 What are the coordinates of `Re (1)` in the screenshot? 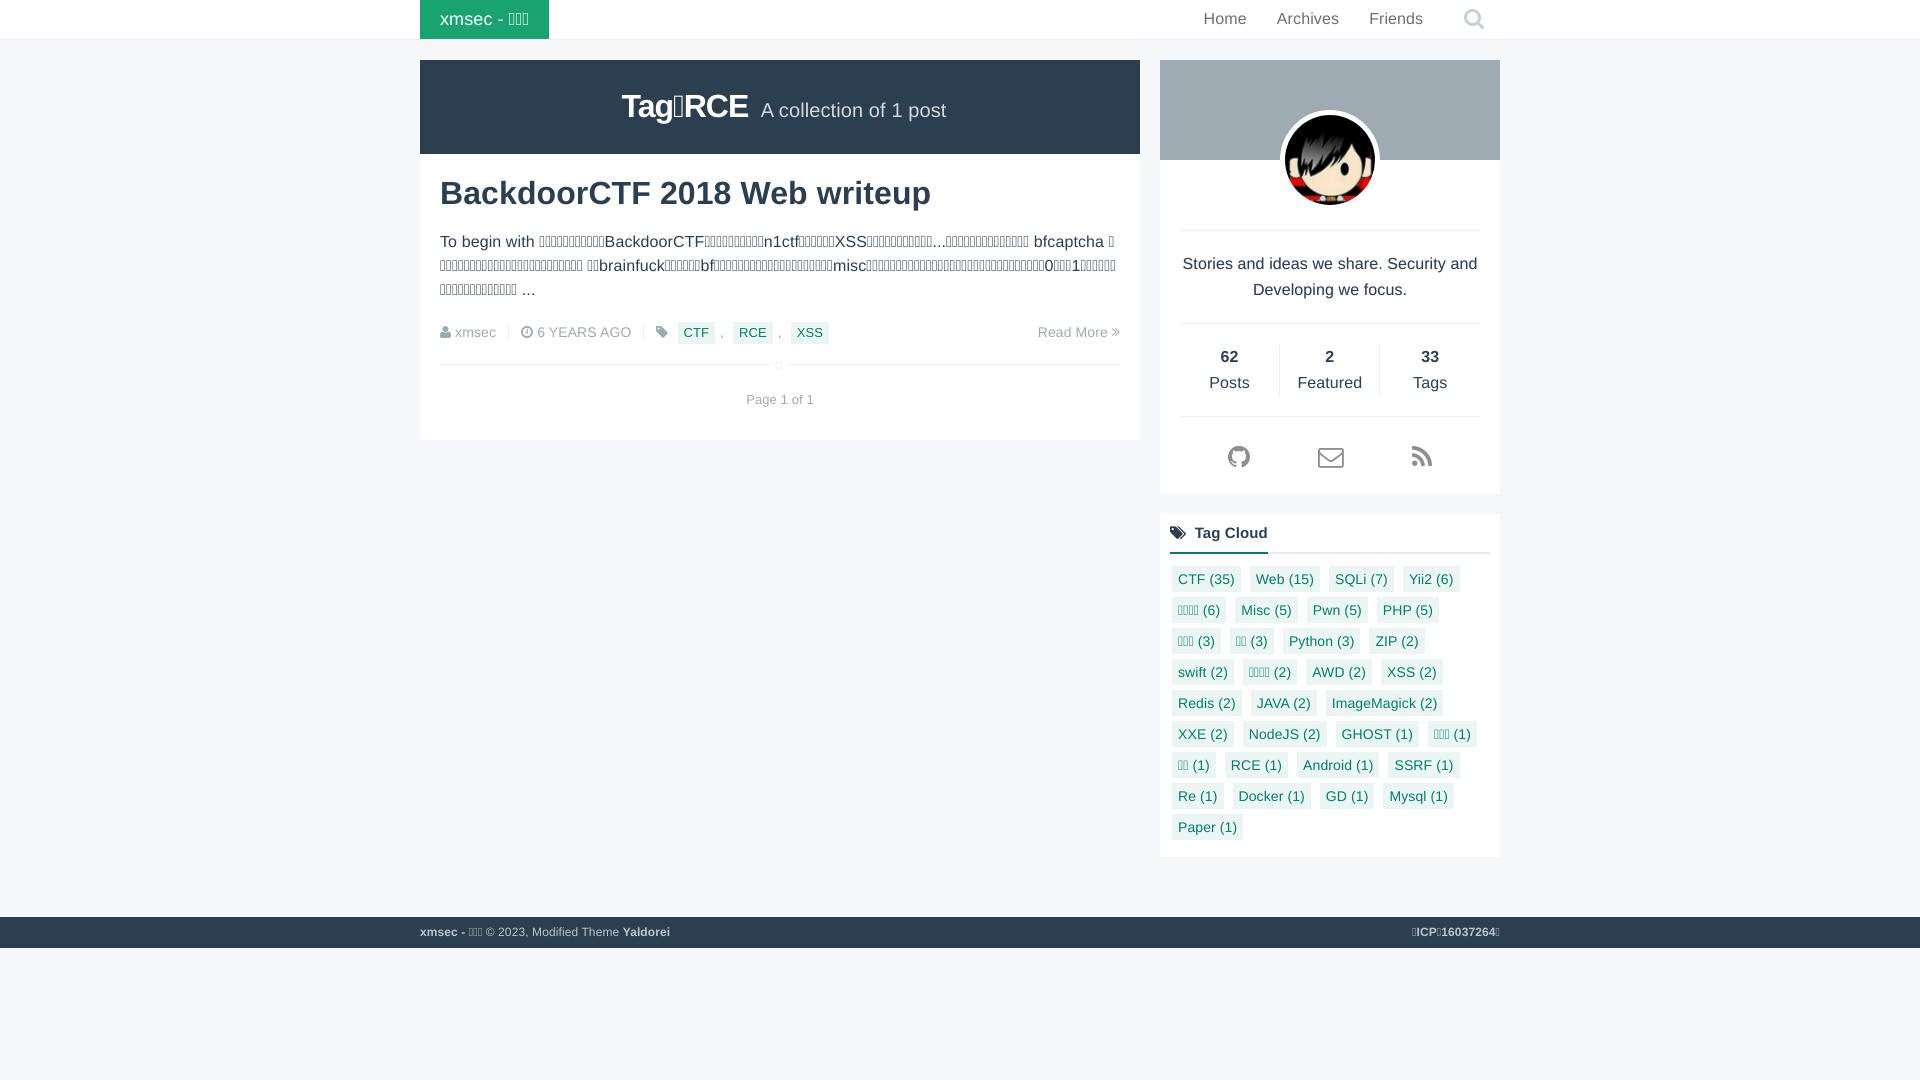 It's located at (1198, 796).